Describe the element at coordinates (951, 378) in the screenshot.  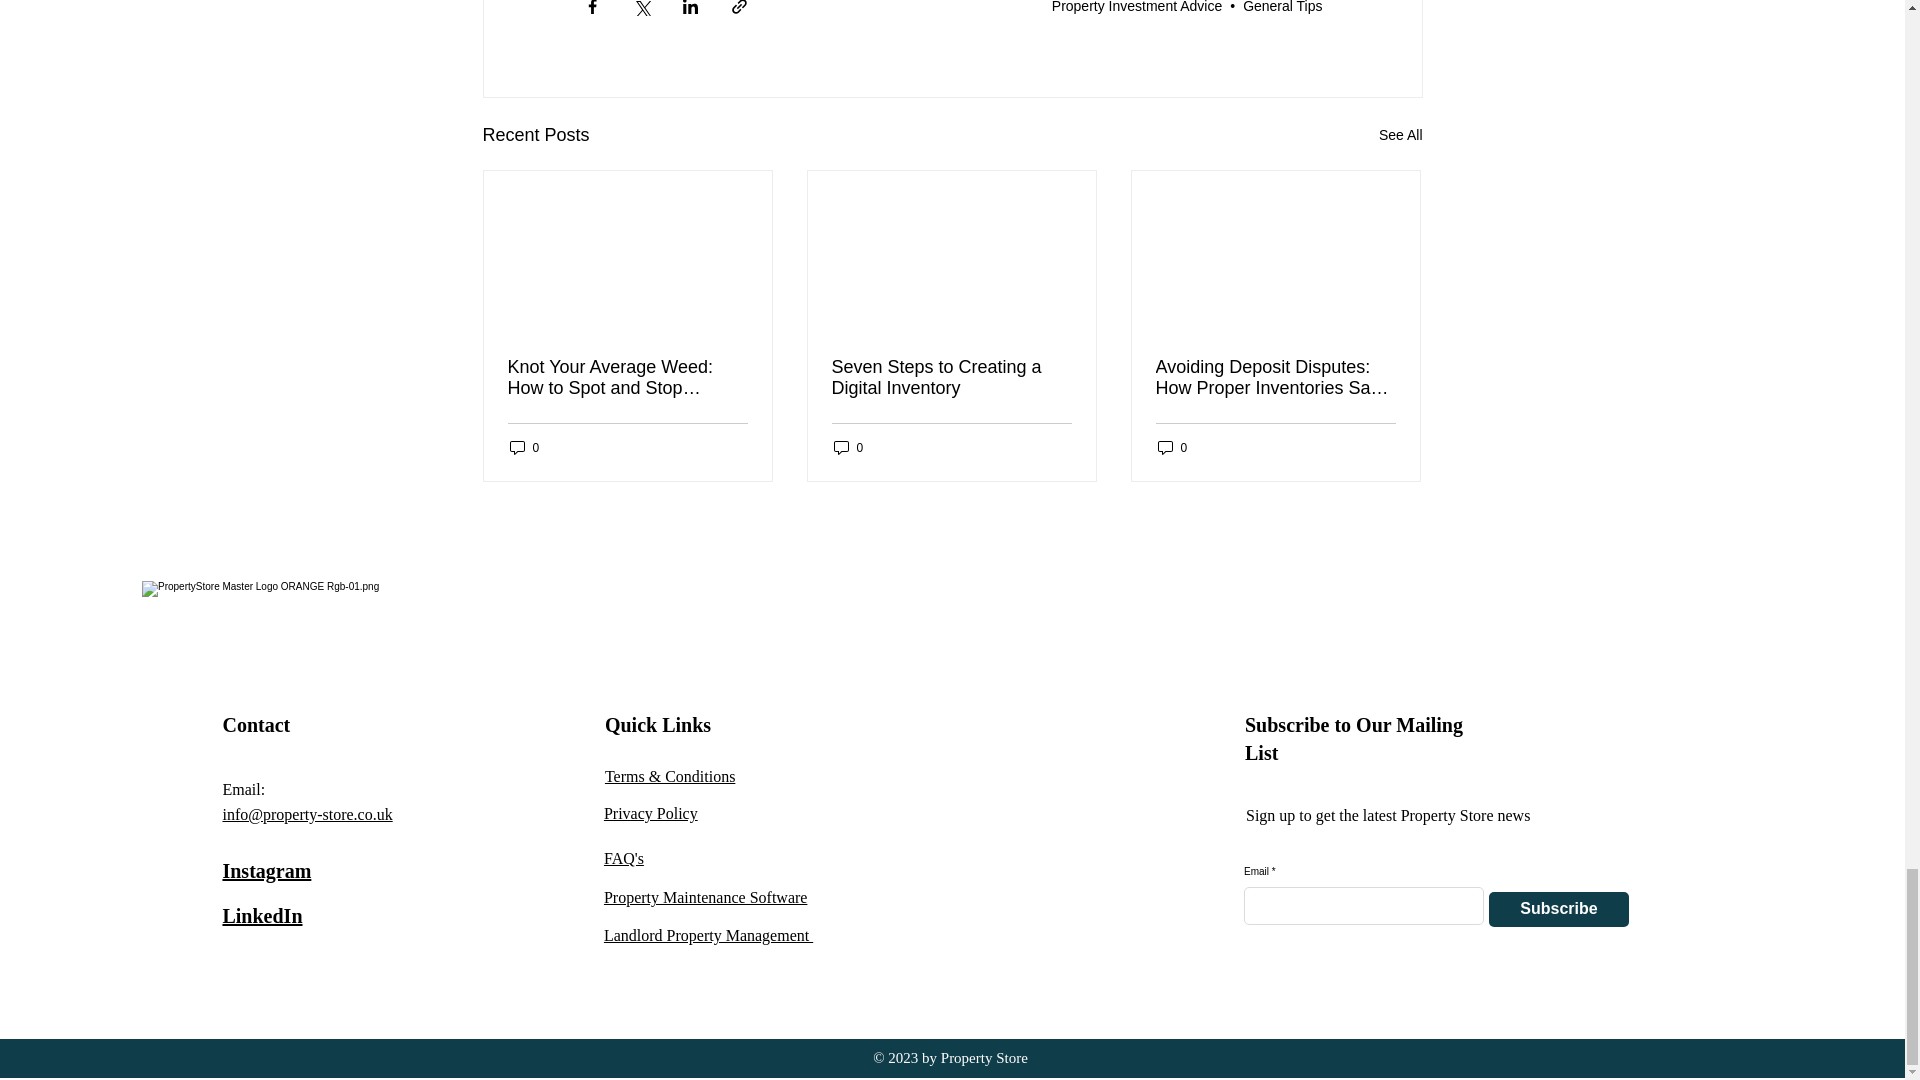
I see `Seven Steps to Creating a Digital Inventory` at that location.